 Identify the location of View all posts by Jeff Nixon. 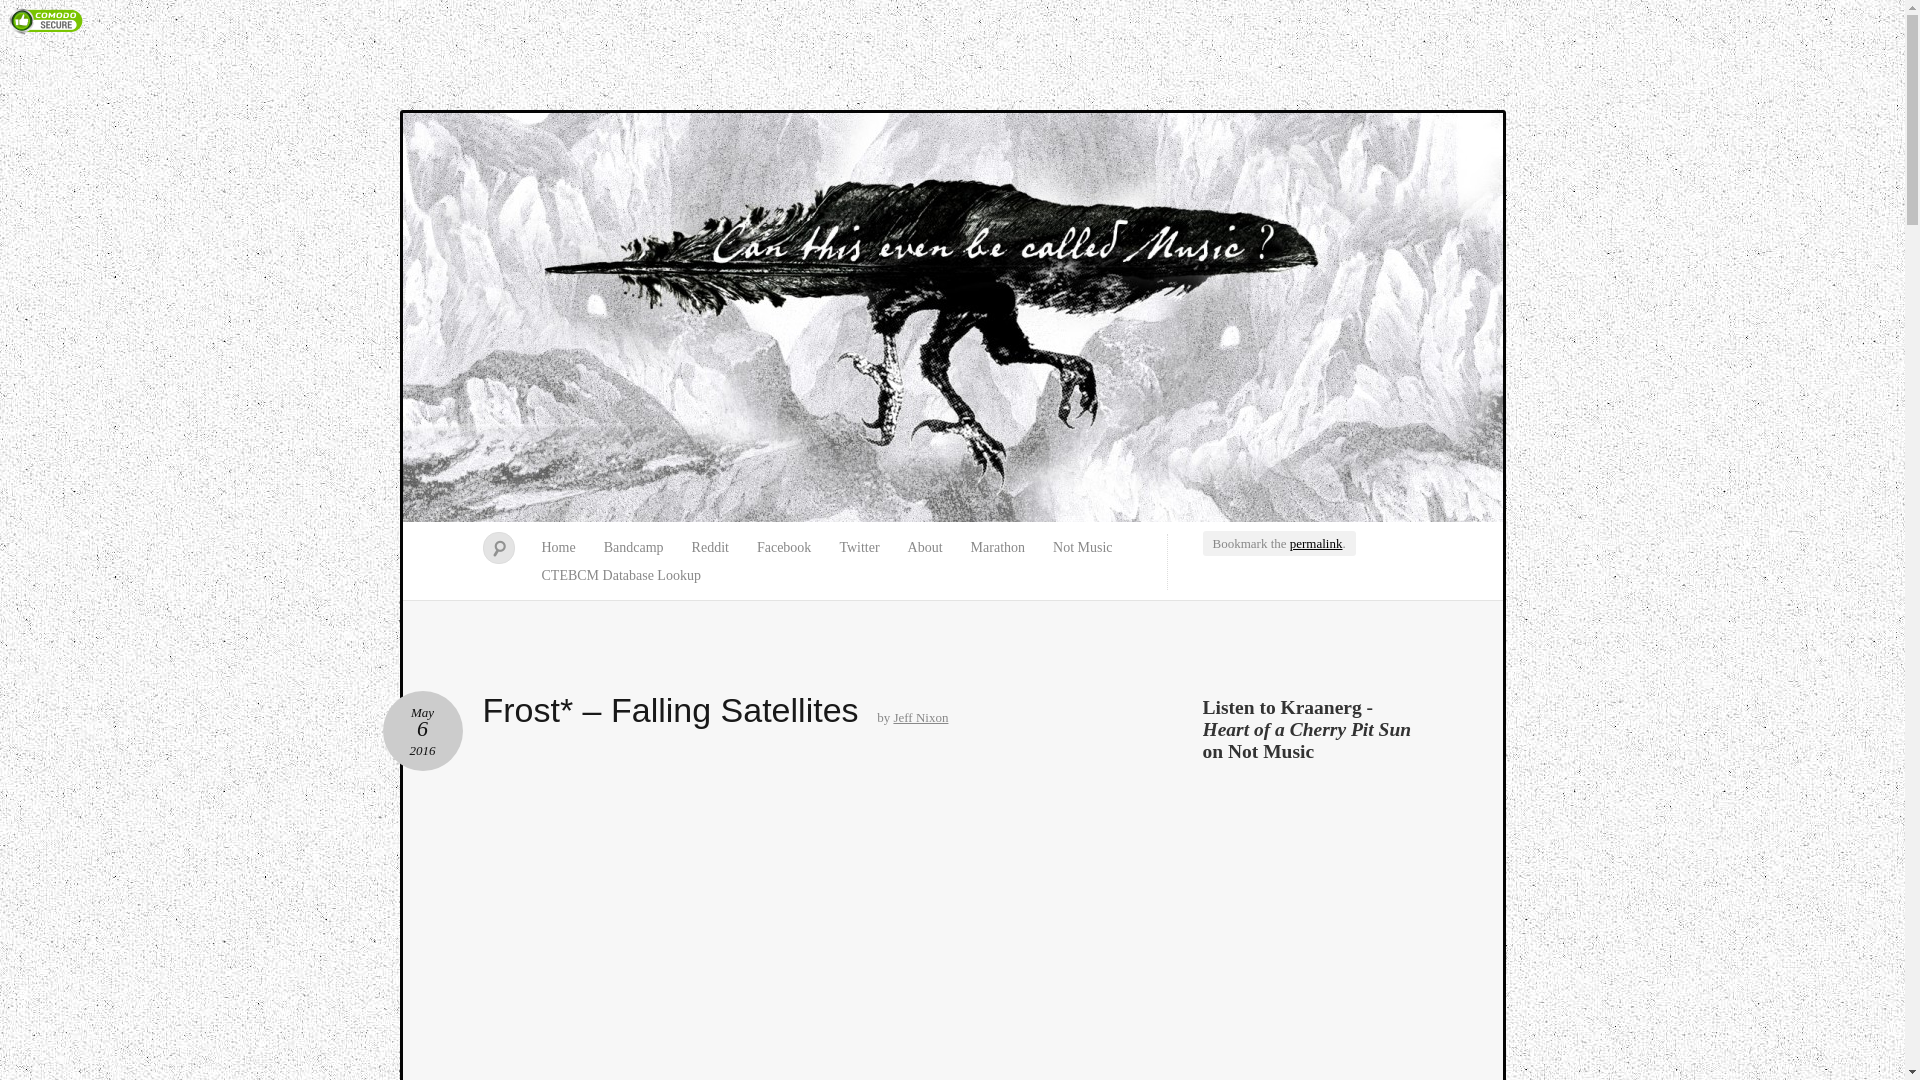
(920, 716).